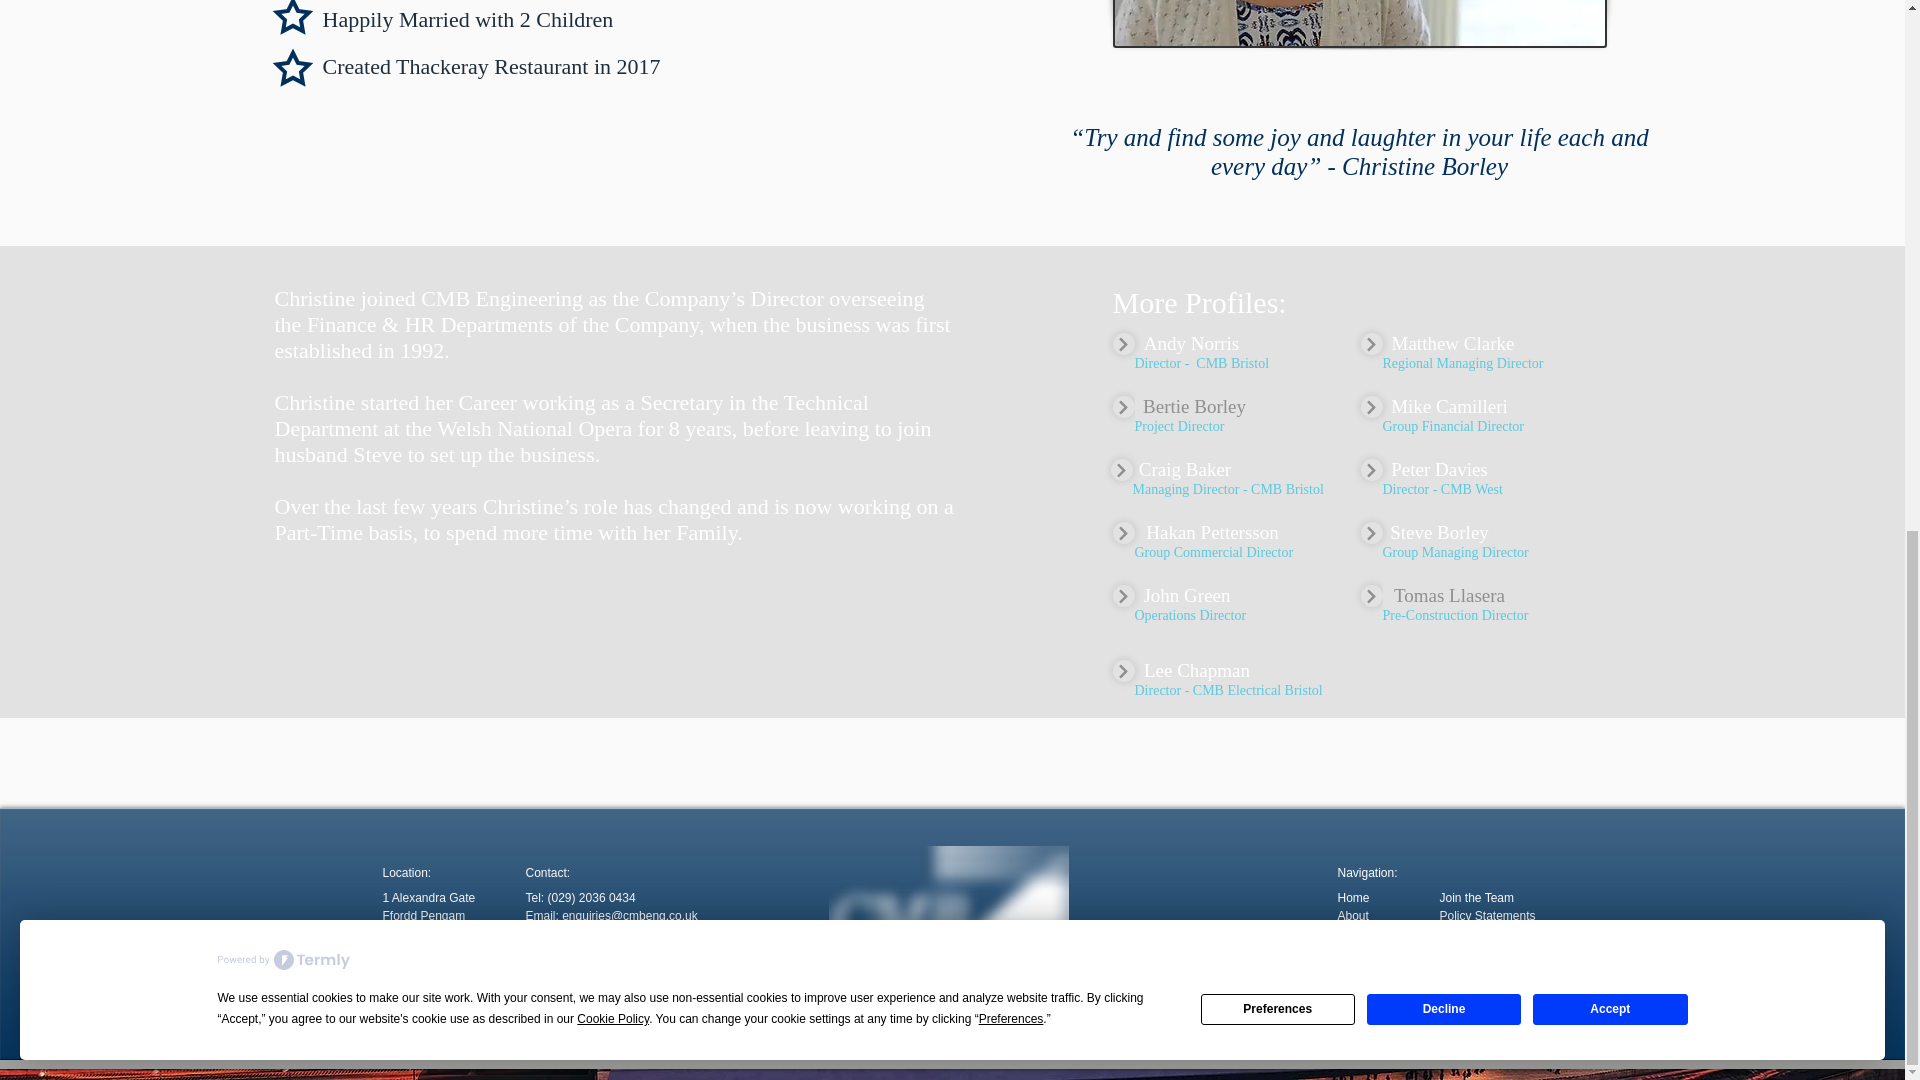 This screenshot has width=1920, height=1080. Describe the element at coordinates (1191, 344) in the screenshot. I see `Andy Norris` at that location.